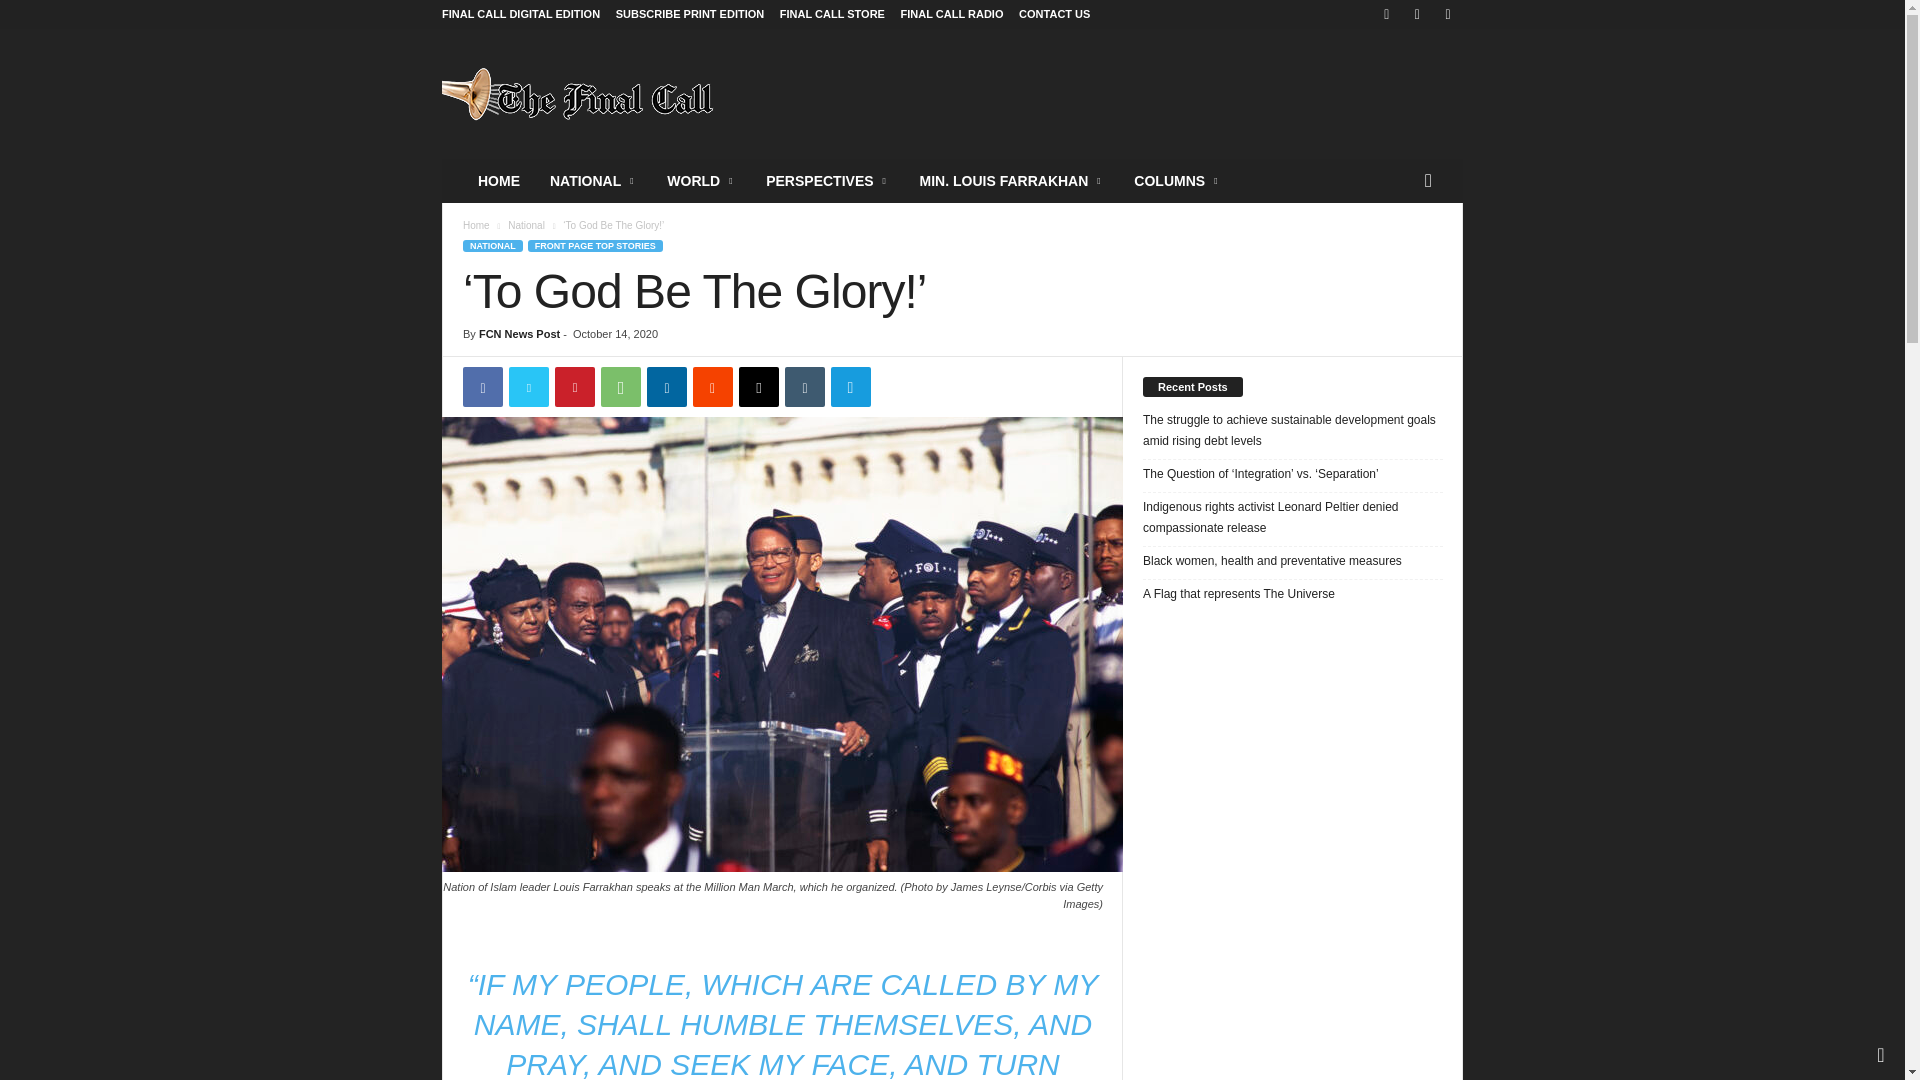 This screenshot has width=1920, height=1080. Describe the element at coordinates (498, 180) in the screenshot. I see `HOME` at that location.